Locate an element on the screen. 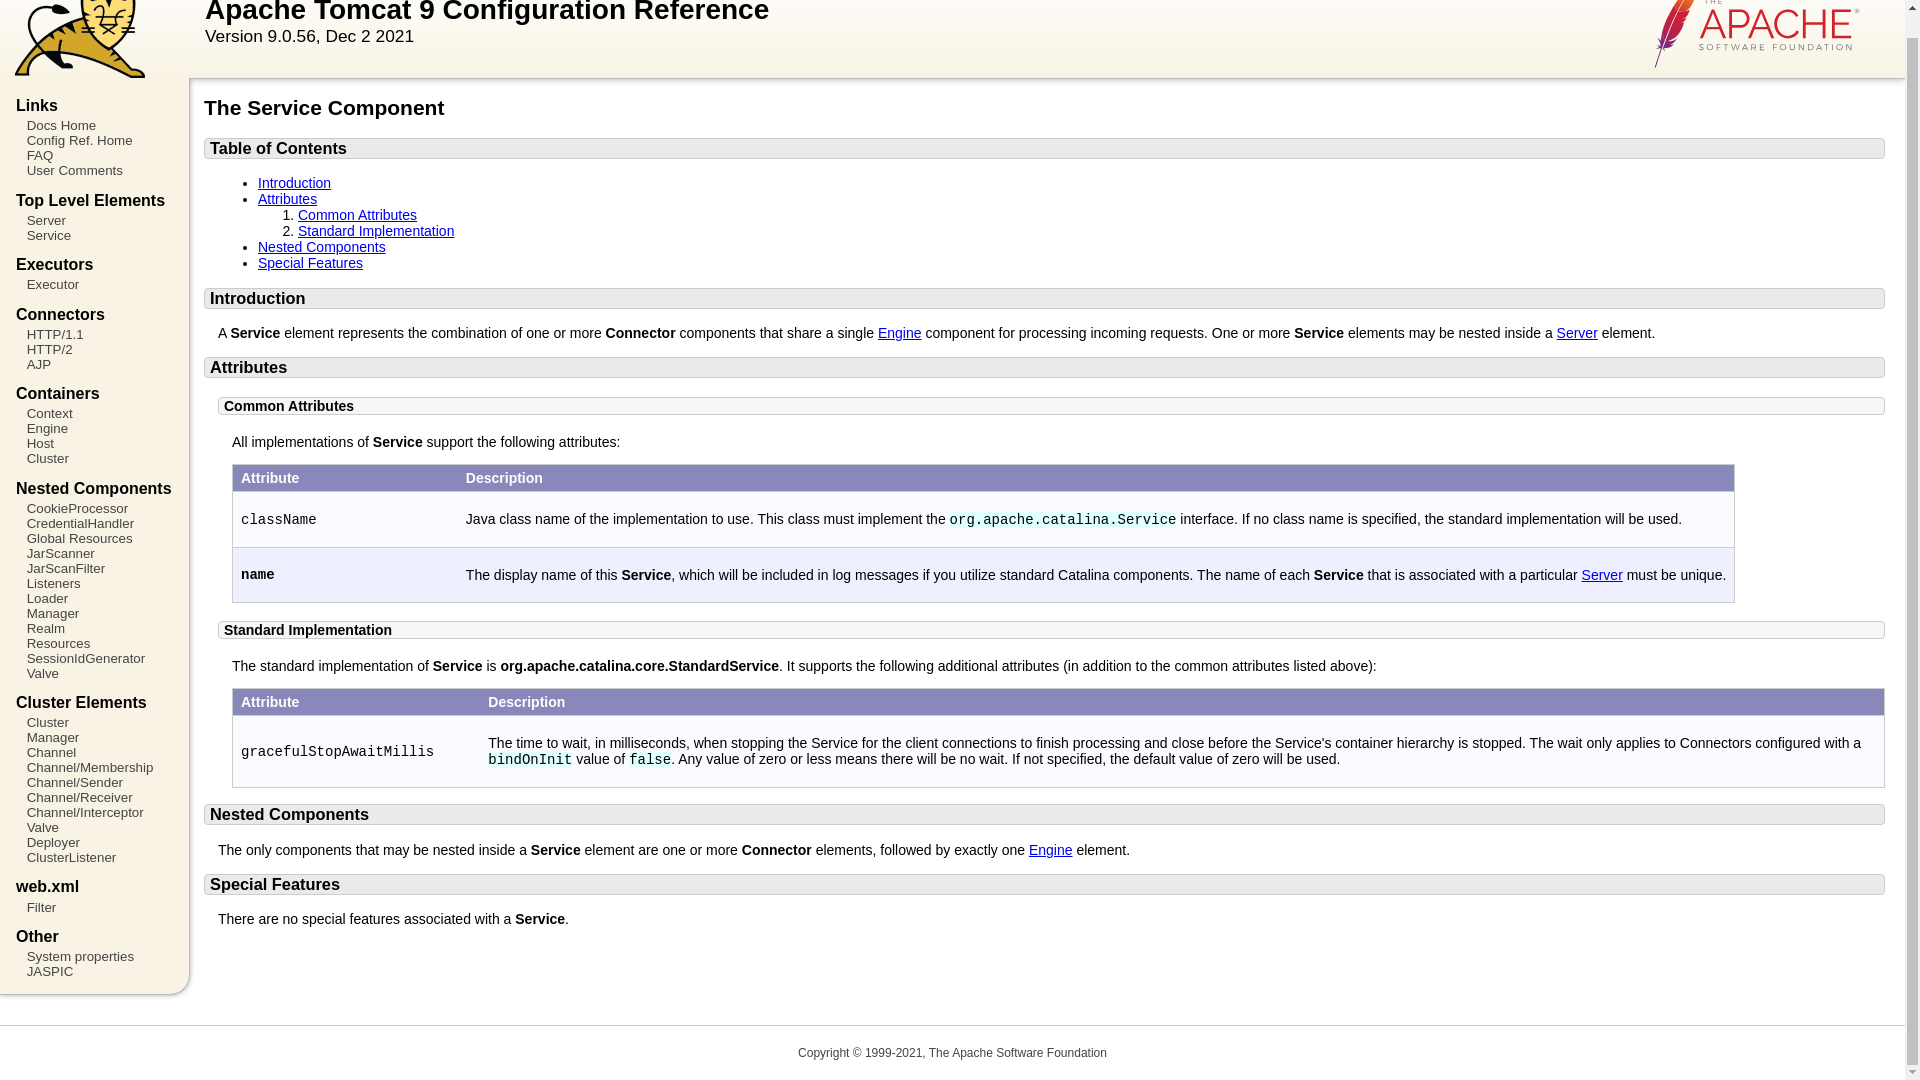 Image resolution: width=1920 pixels, height=1080 pixels. Global Resources is located at coordinates (94, 538).